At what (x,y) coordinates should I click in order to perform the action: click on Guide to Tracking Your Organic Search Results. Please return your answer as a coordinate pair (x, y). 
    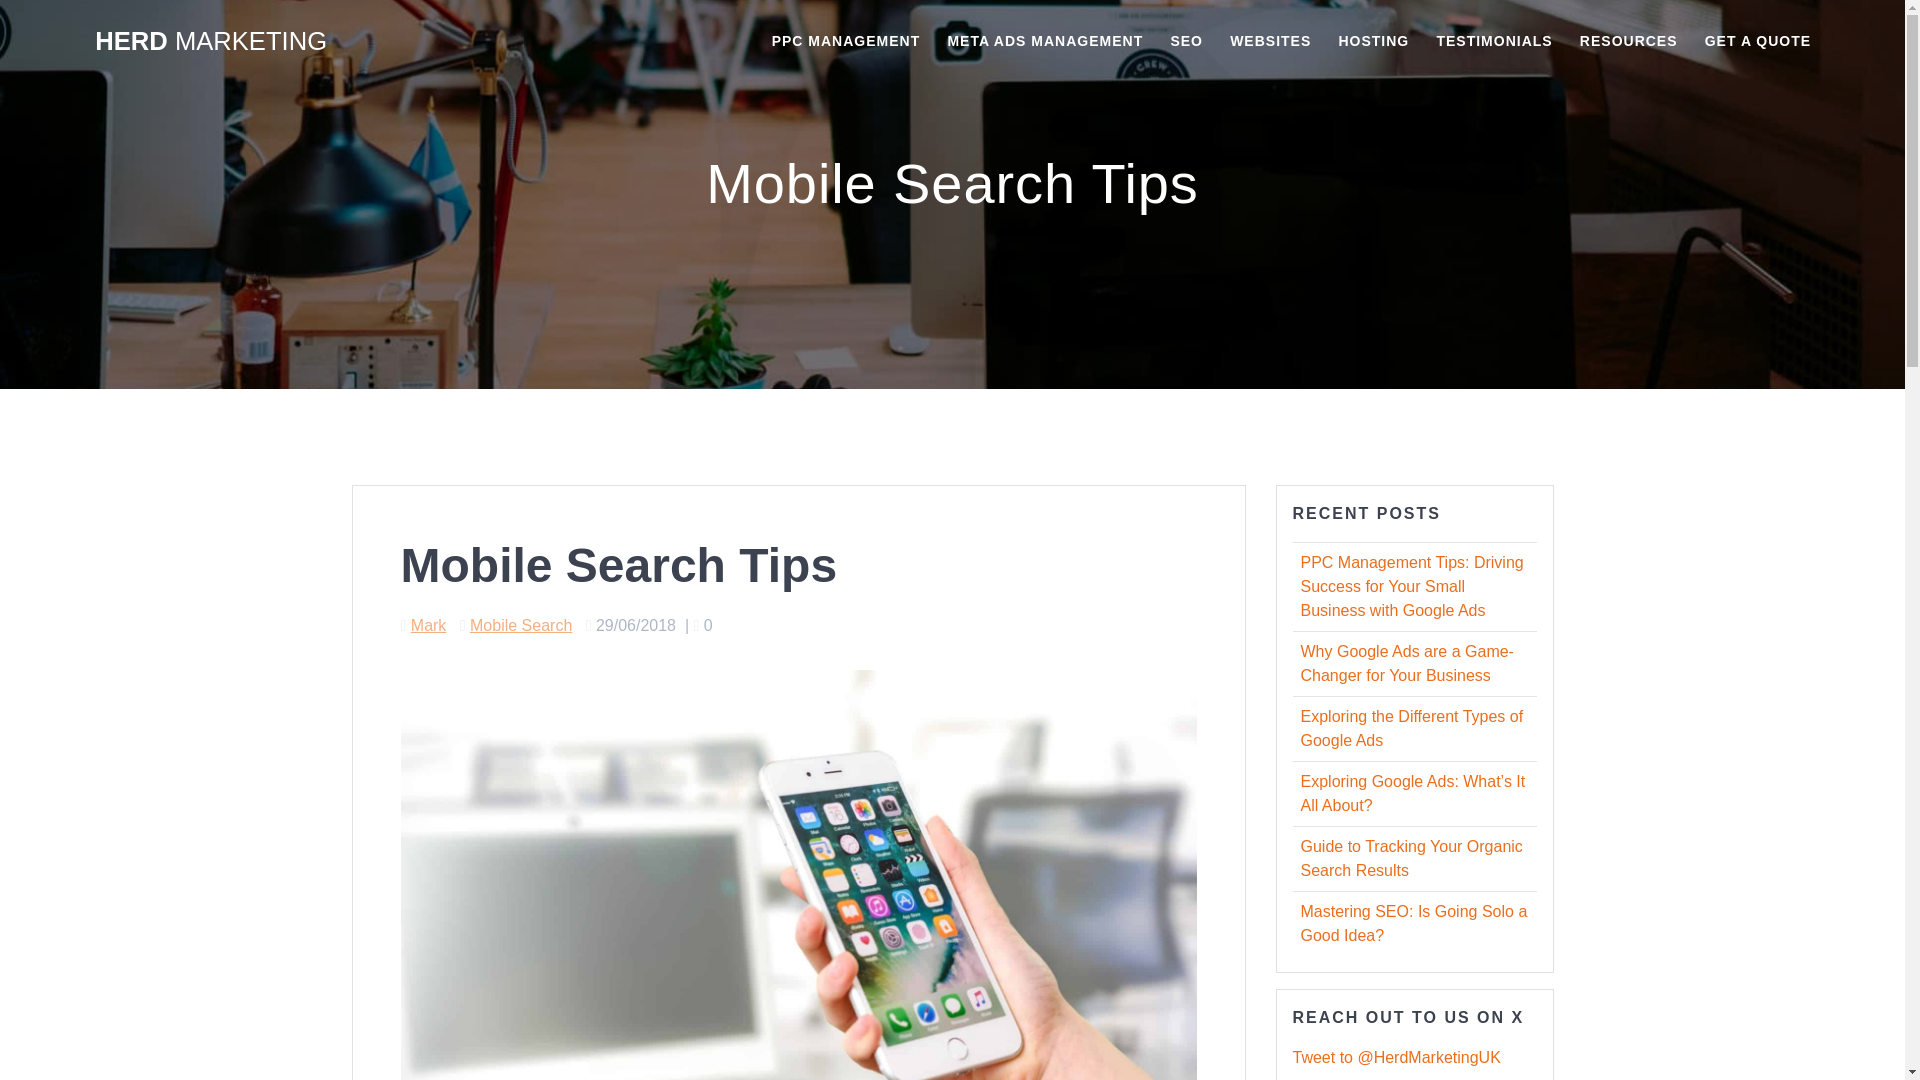
    Looking at the image, I should click on (1410, 858).